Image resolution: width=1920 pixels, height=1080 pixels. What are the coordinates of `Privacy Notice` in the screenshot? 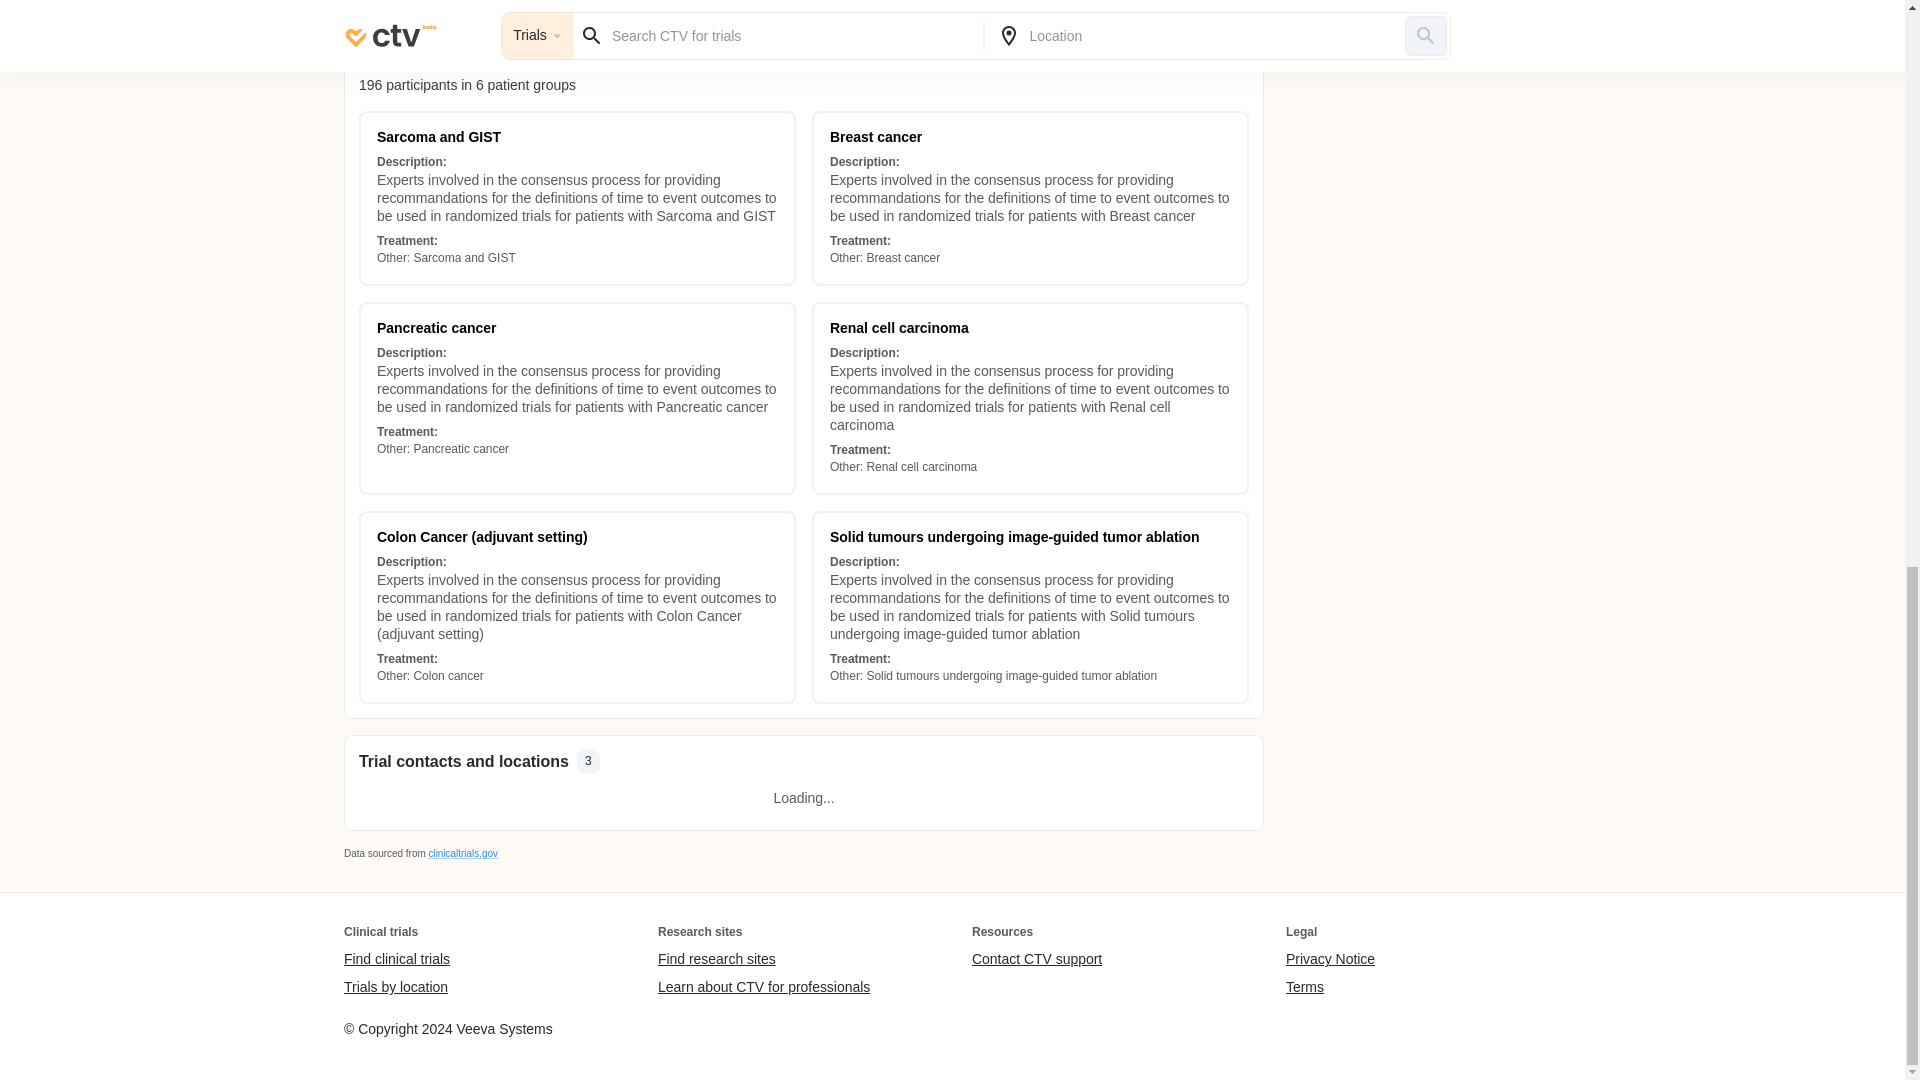 It's located at (1330, 960).